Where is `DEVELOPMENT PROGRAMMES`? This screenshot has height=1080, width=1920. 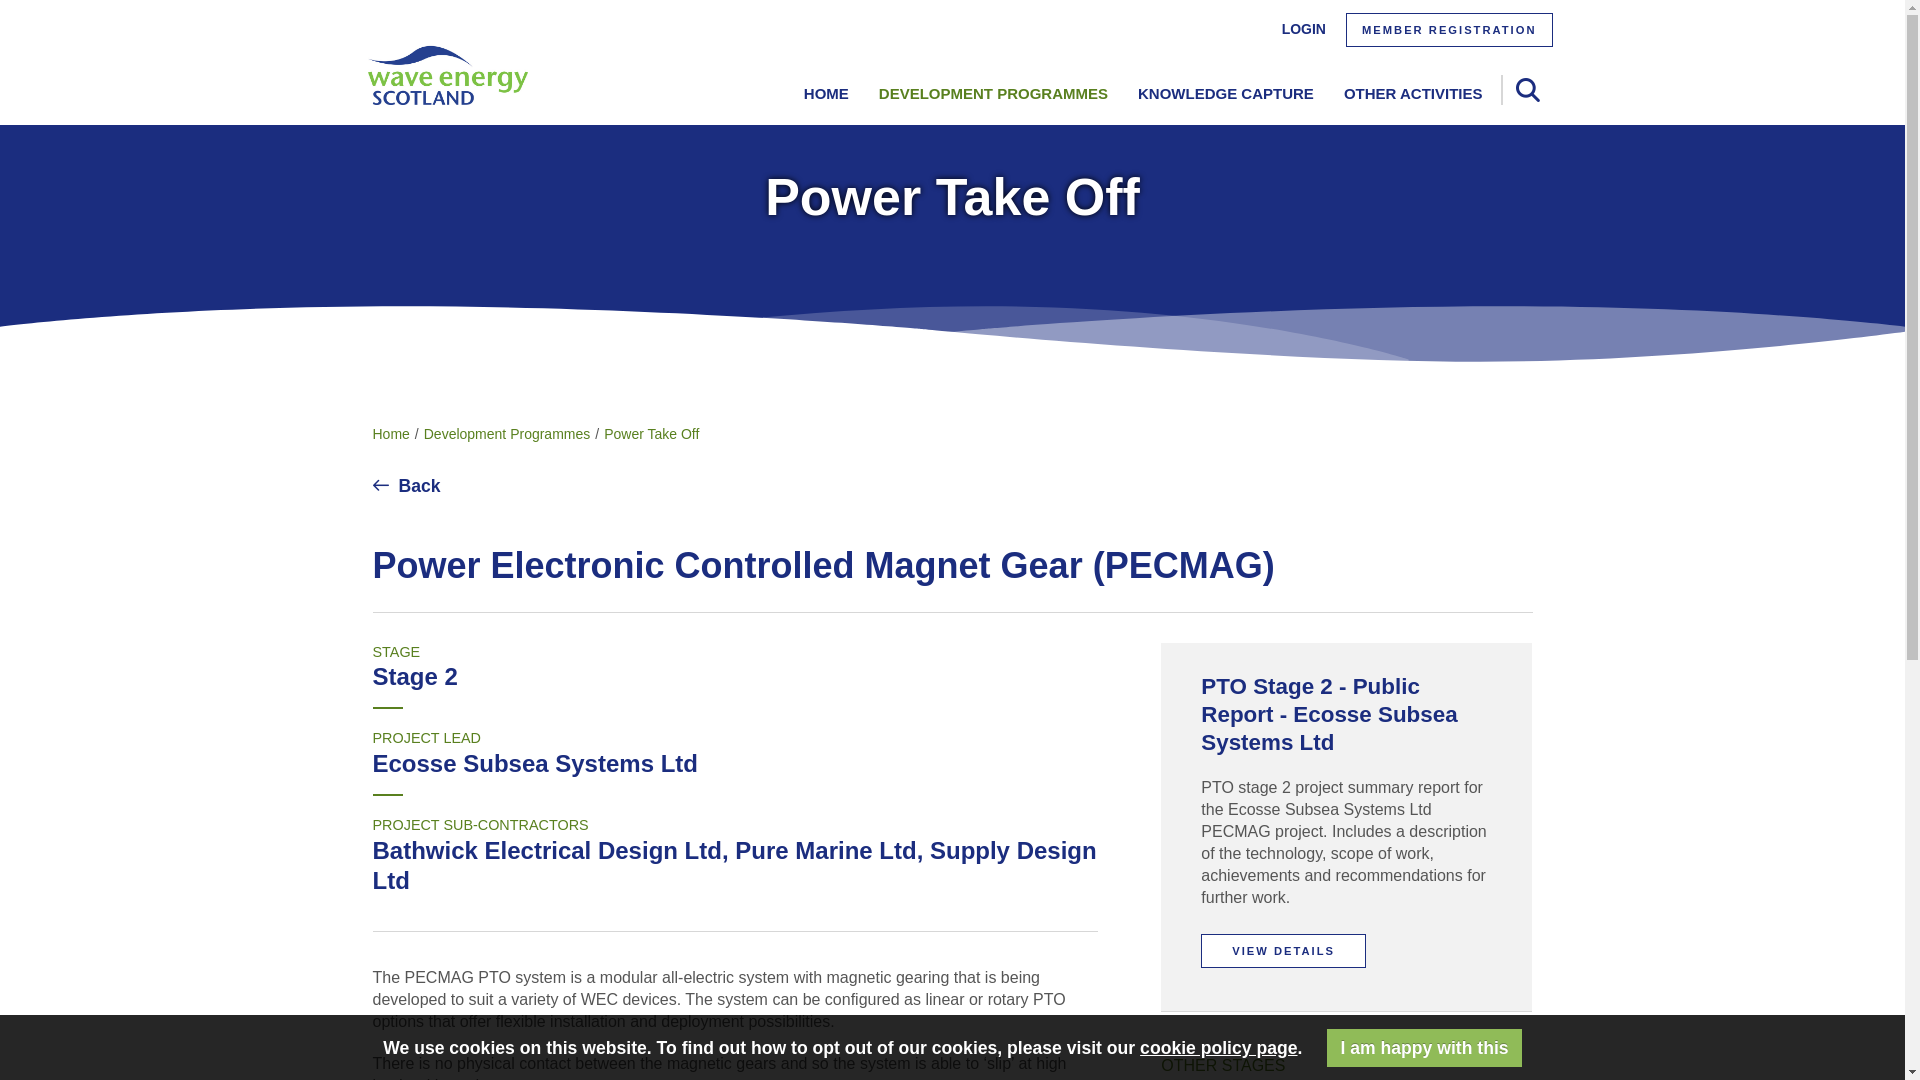
DEVELOPMENT PROGRAMMES is located at coordinates (978, 94).